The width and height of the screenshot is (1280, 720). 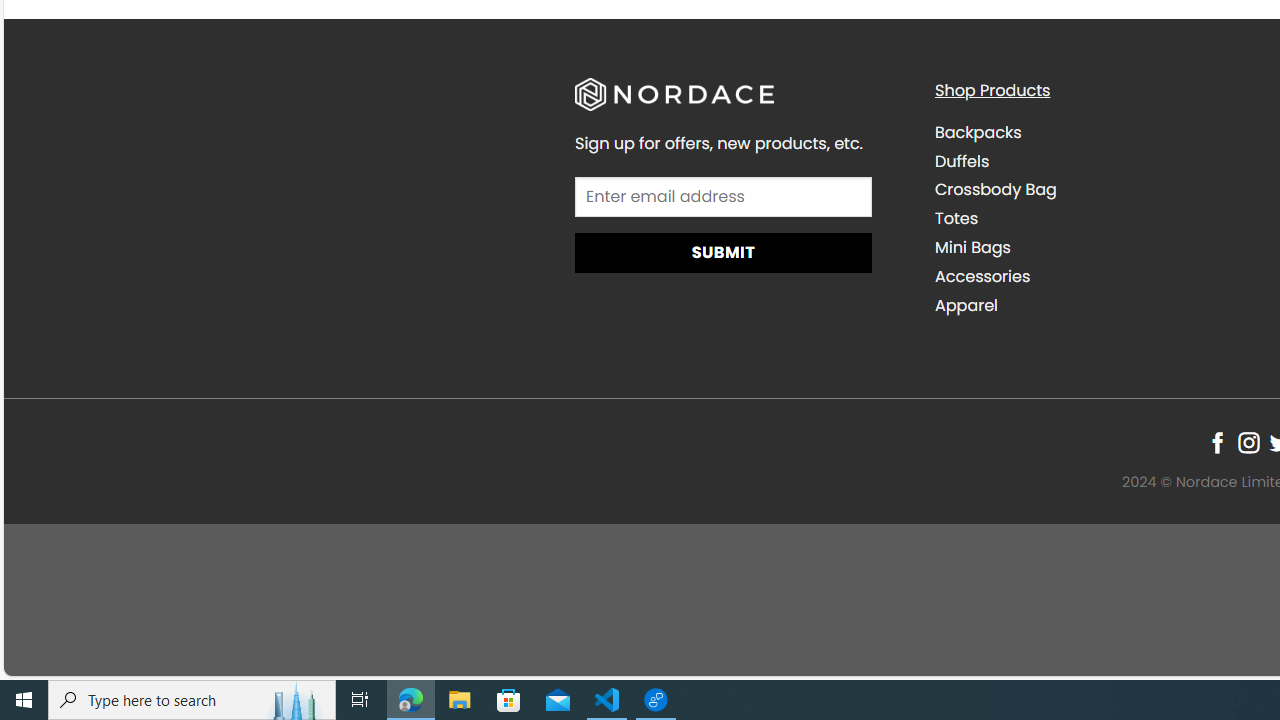 What do you see at coordinates (1099, 276) in the screenshot?
I see `Accessories` at bounding box center [1099, 276].